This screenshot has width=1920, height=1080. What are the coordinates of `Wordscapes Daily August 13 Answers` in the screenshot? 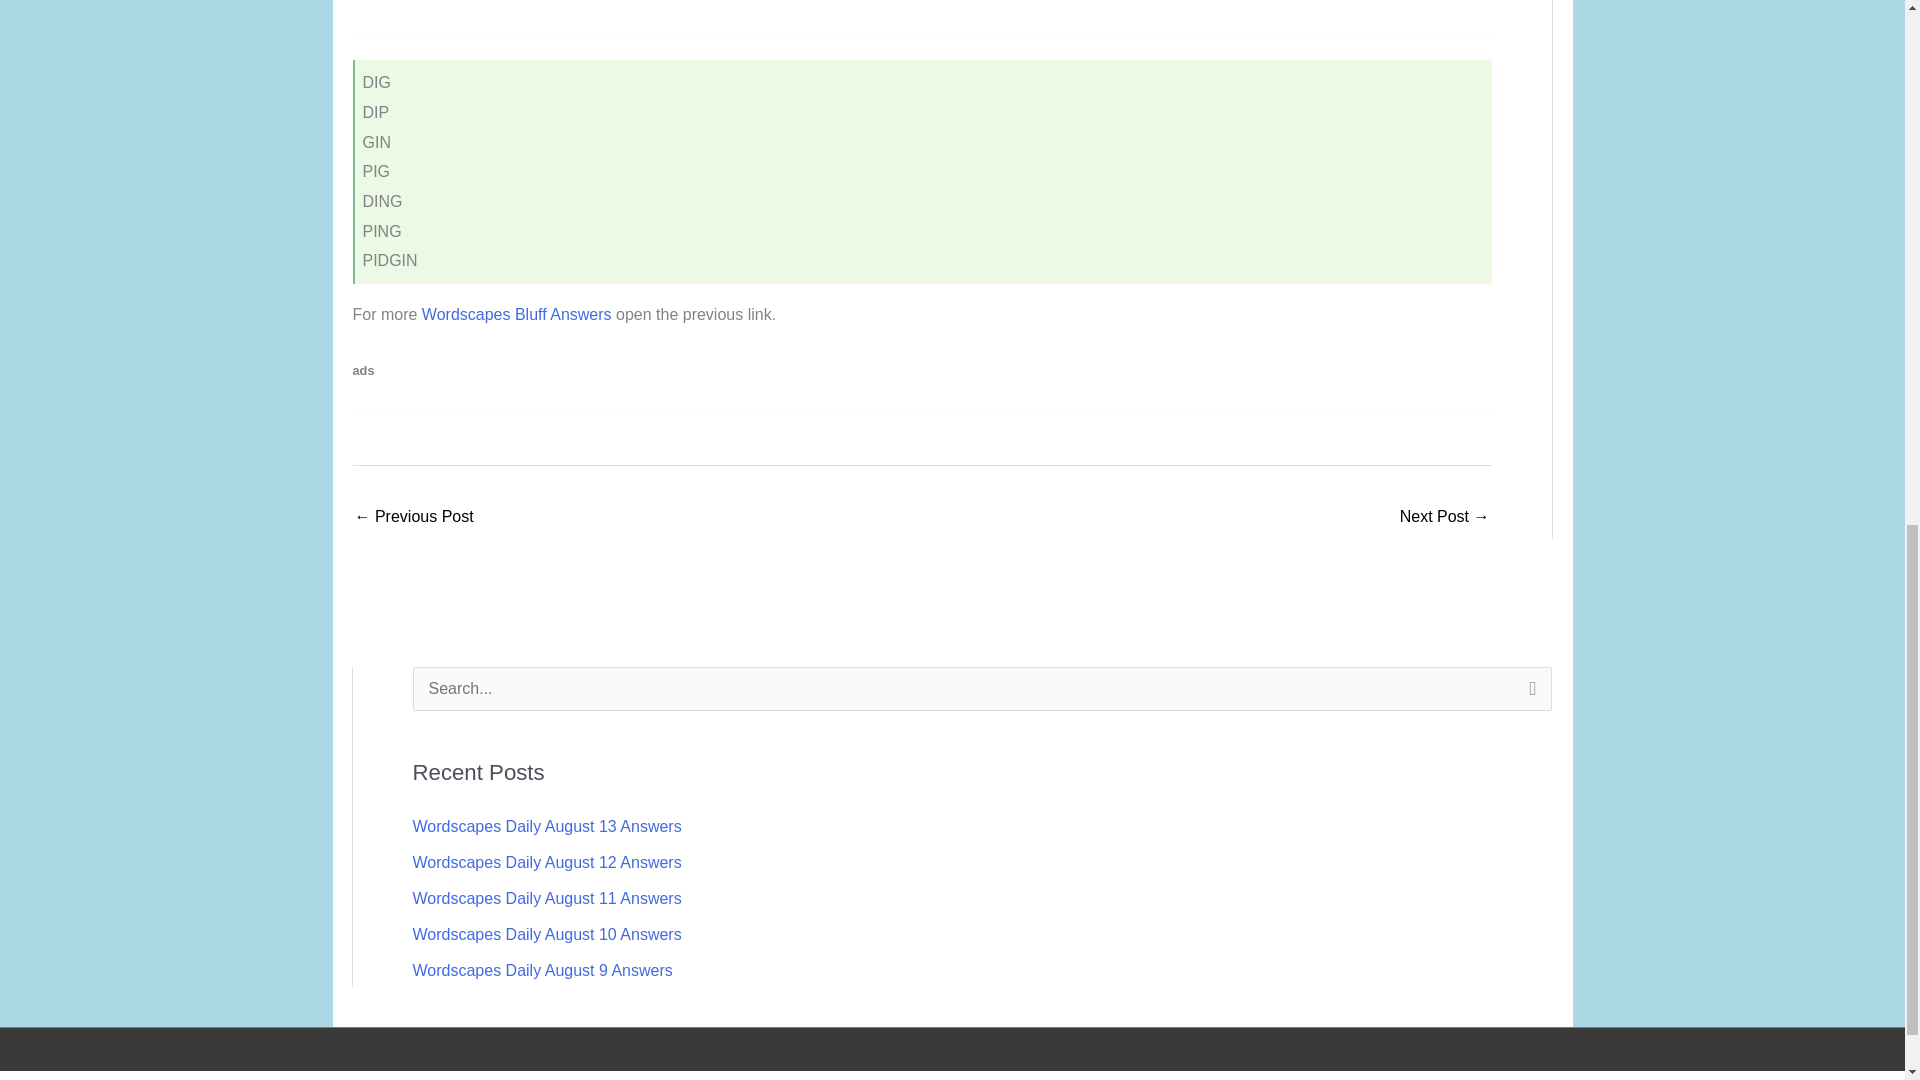 It's located at (546, 826).